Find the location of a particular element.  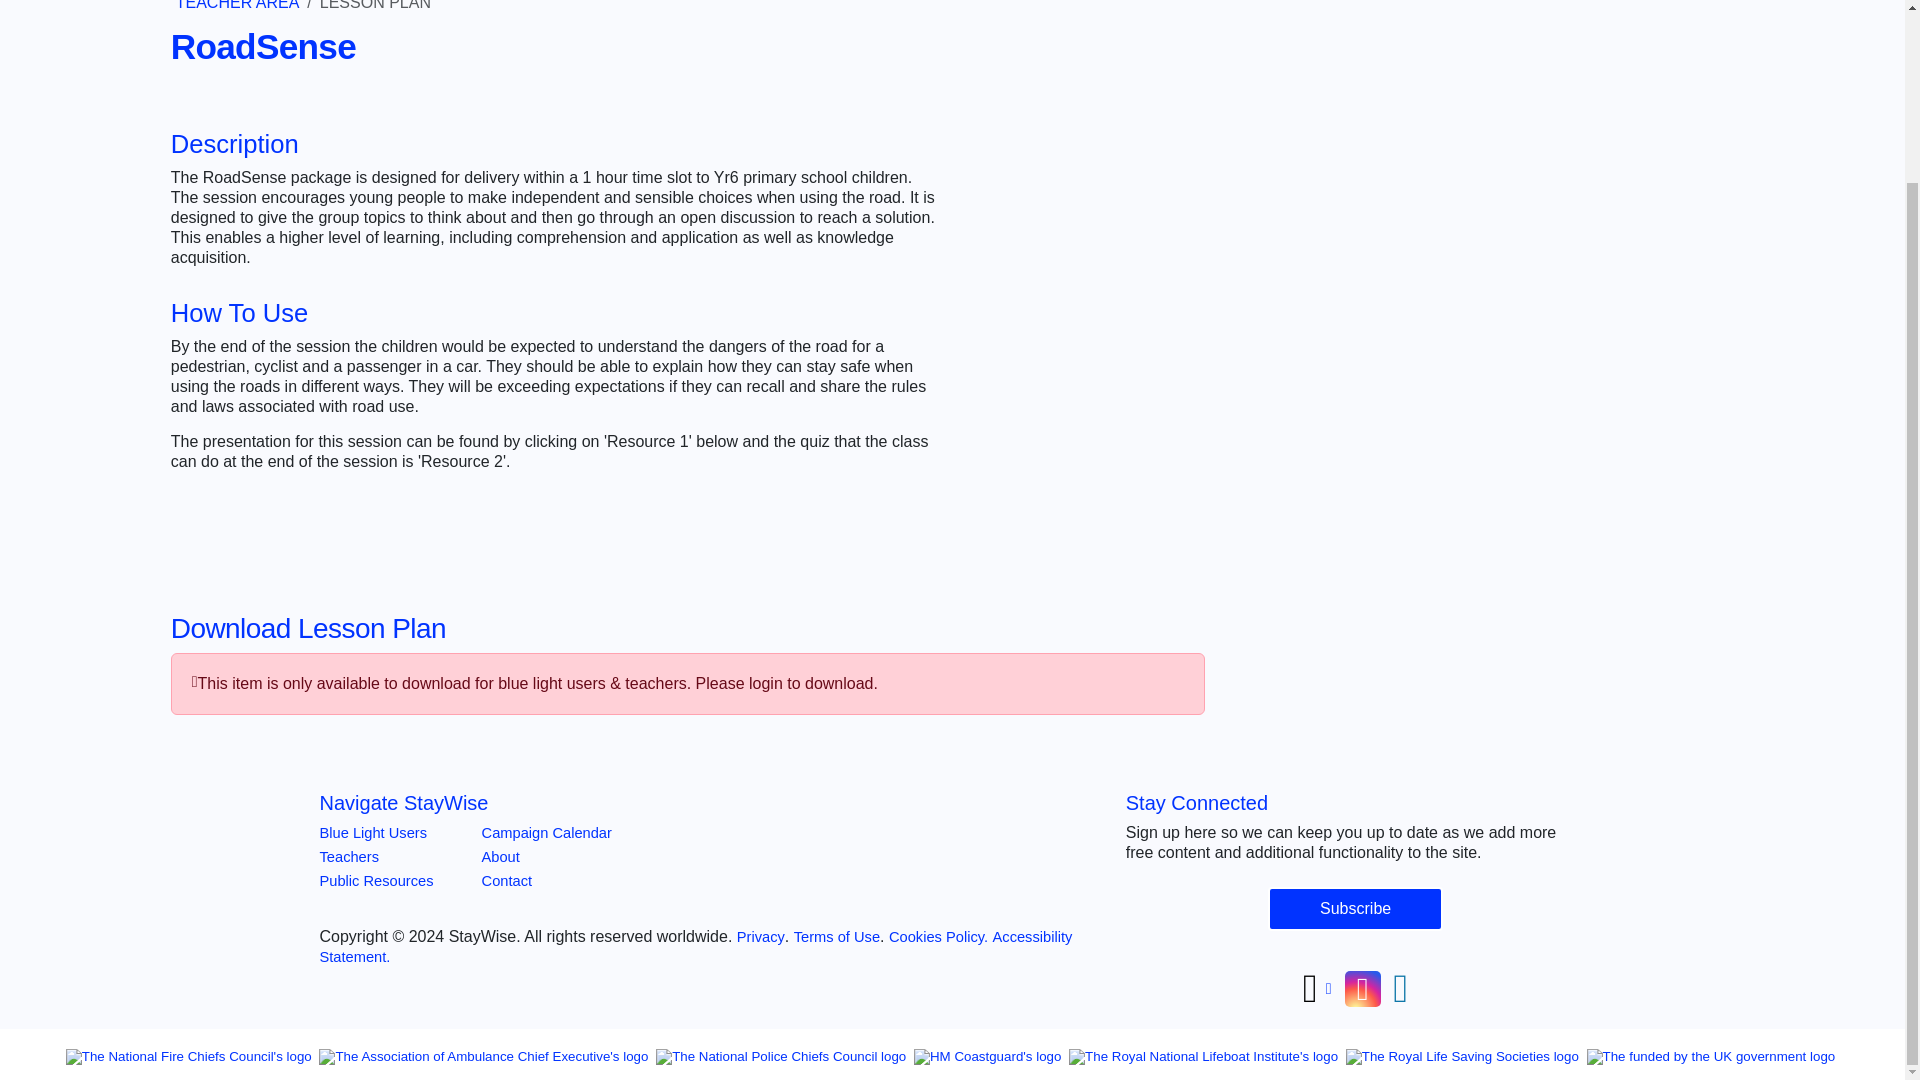

Privacy is located at coordinates (761, 936).